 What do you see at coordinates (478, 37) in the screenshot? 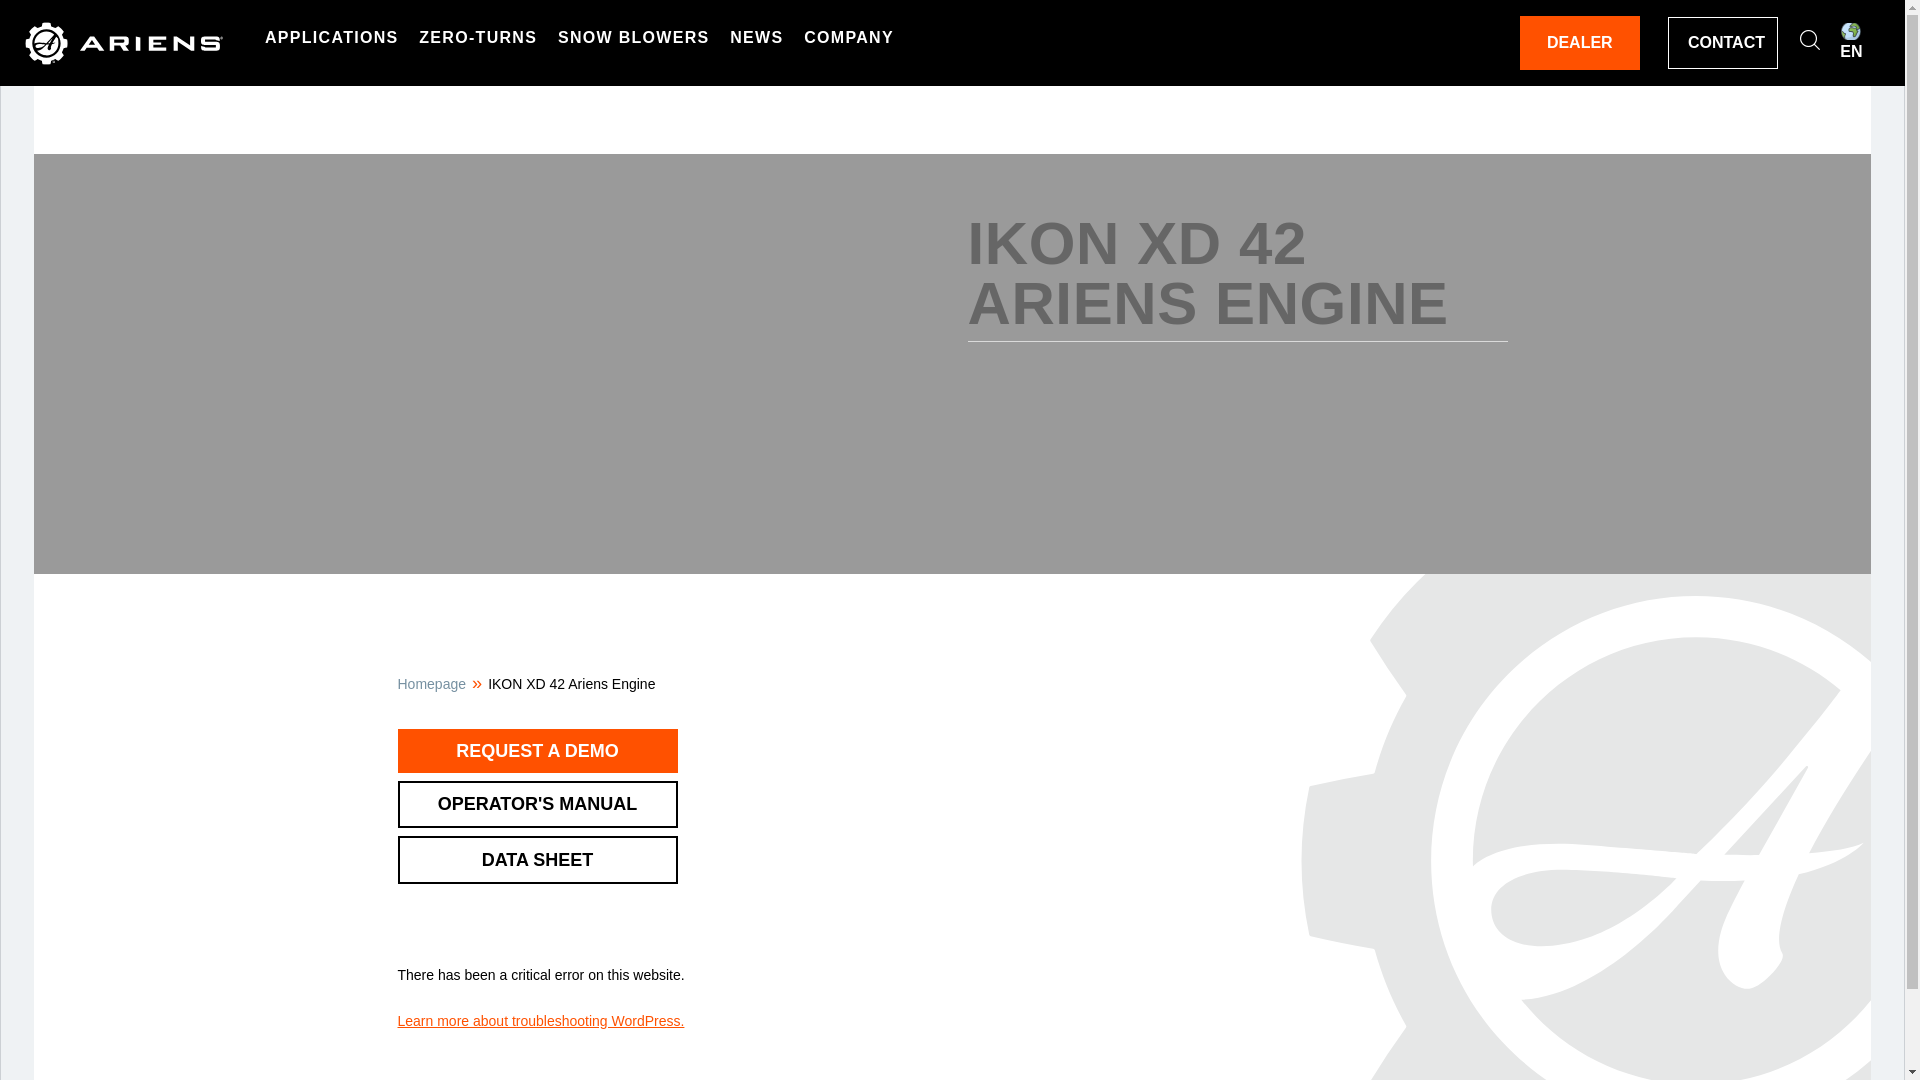
I see `Zero-Turns` at bounding box center [478, 37].